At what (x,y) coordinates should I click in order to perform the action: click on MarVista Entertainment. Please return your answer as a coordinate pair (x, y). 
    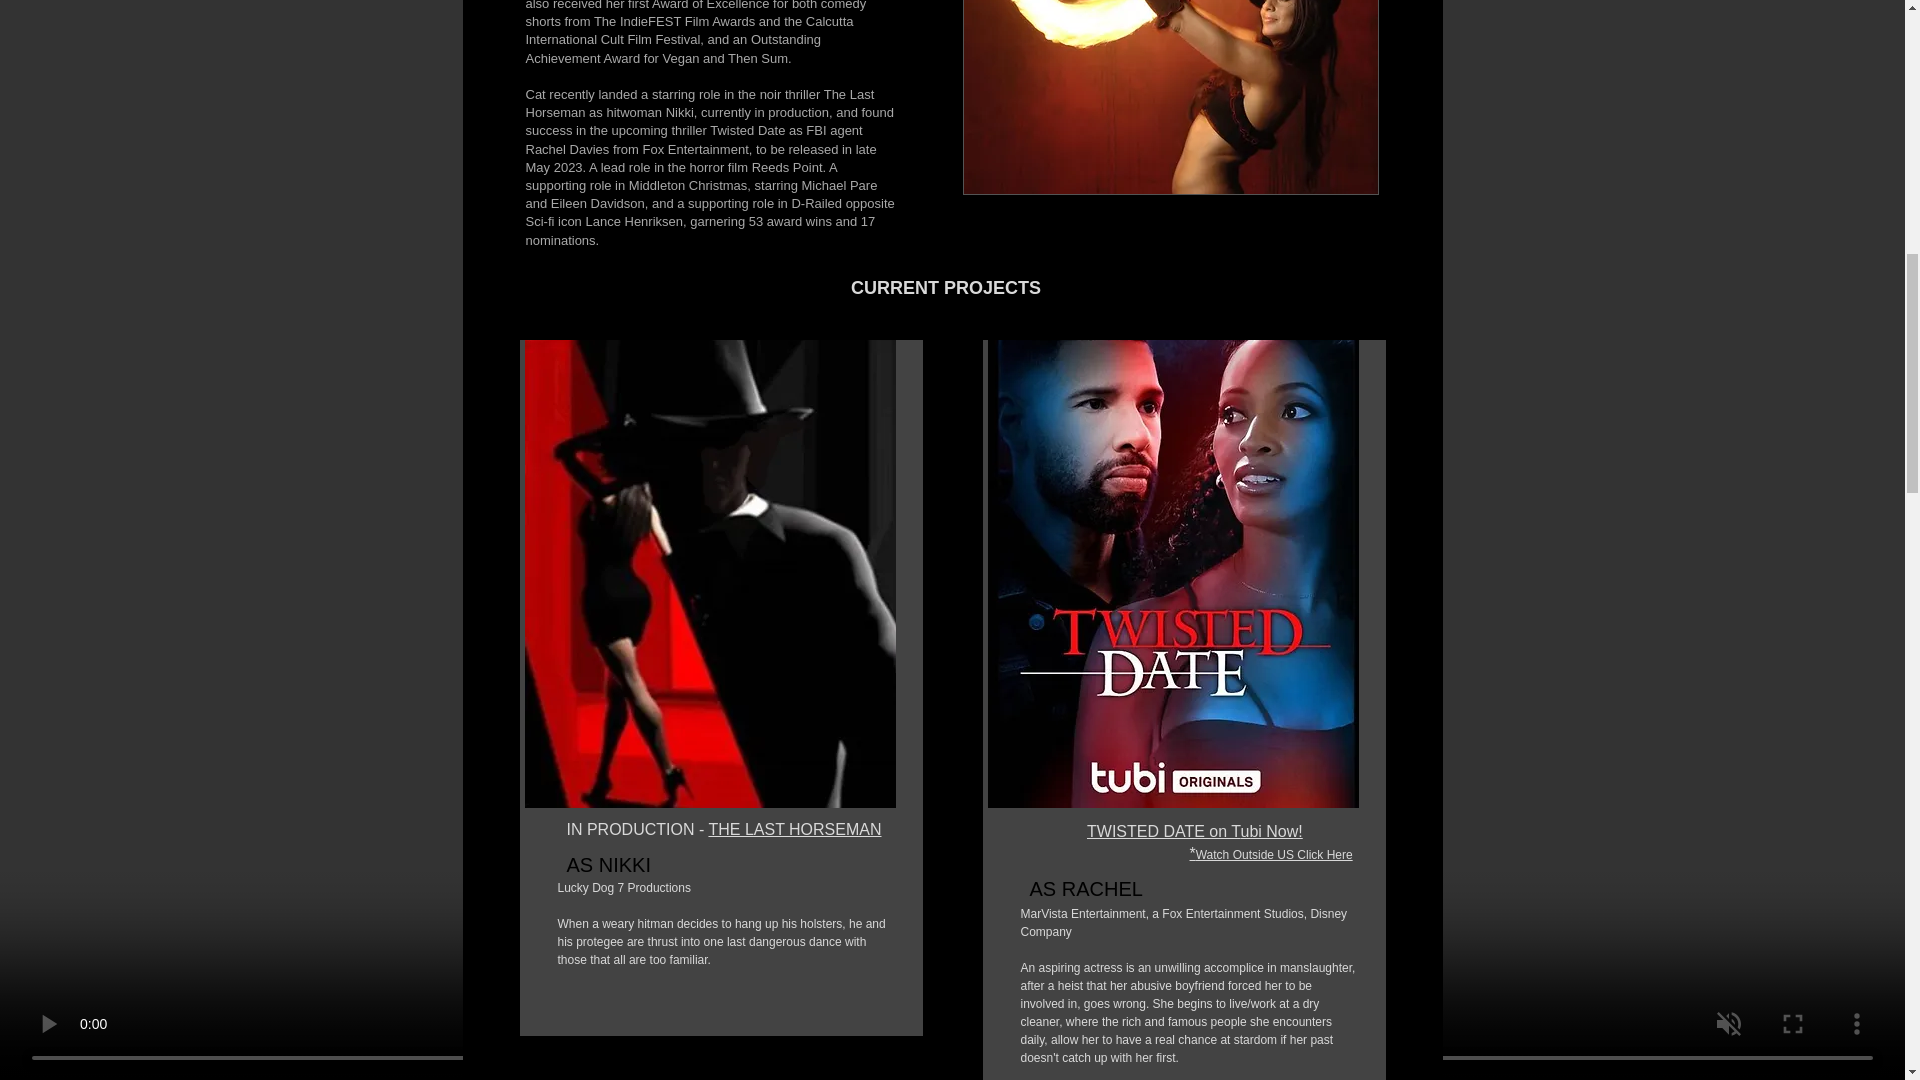
    Looking at the image, I should click on (1082, 914).